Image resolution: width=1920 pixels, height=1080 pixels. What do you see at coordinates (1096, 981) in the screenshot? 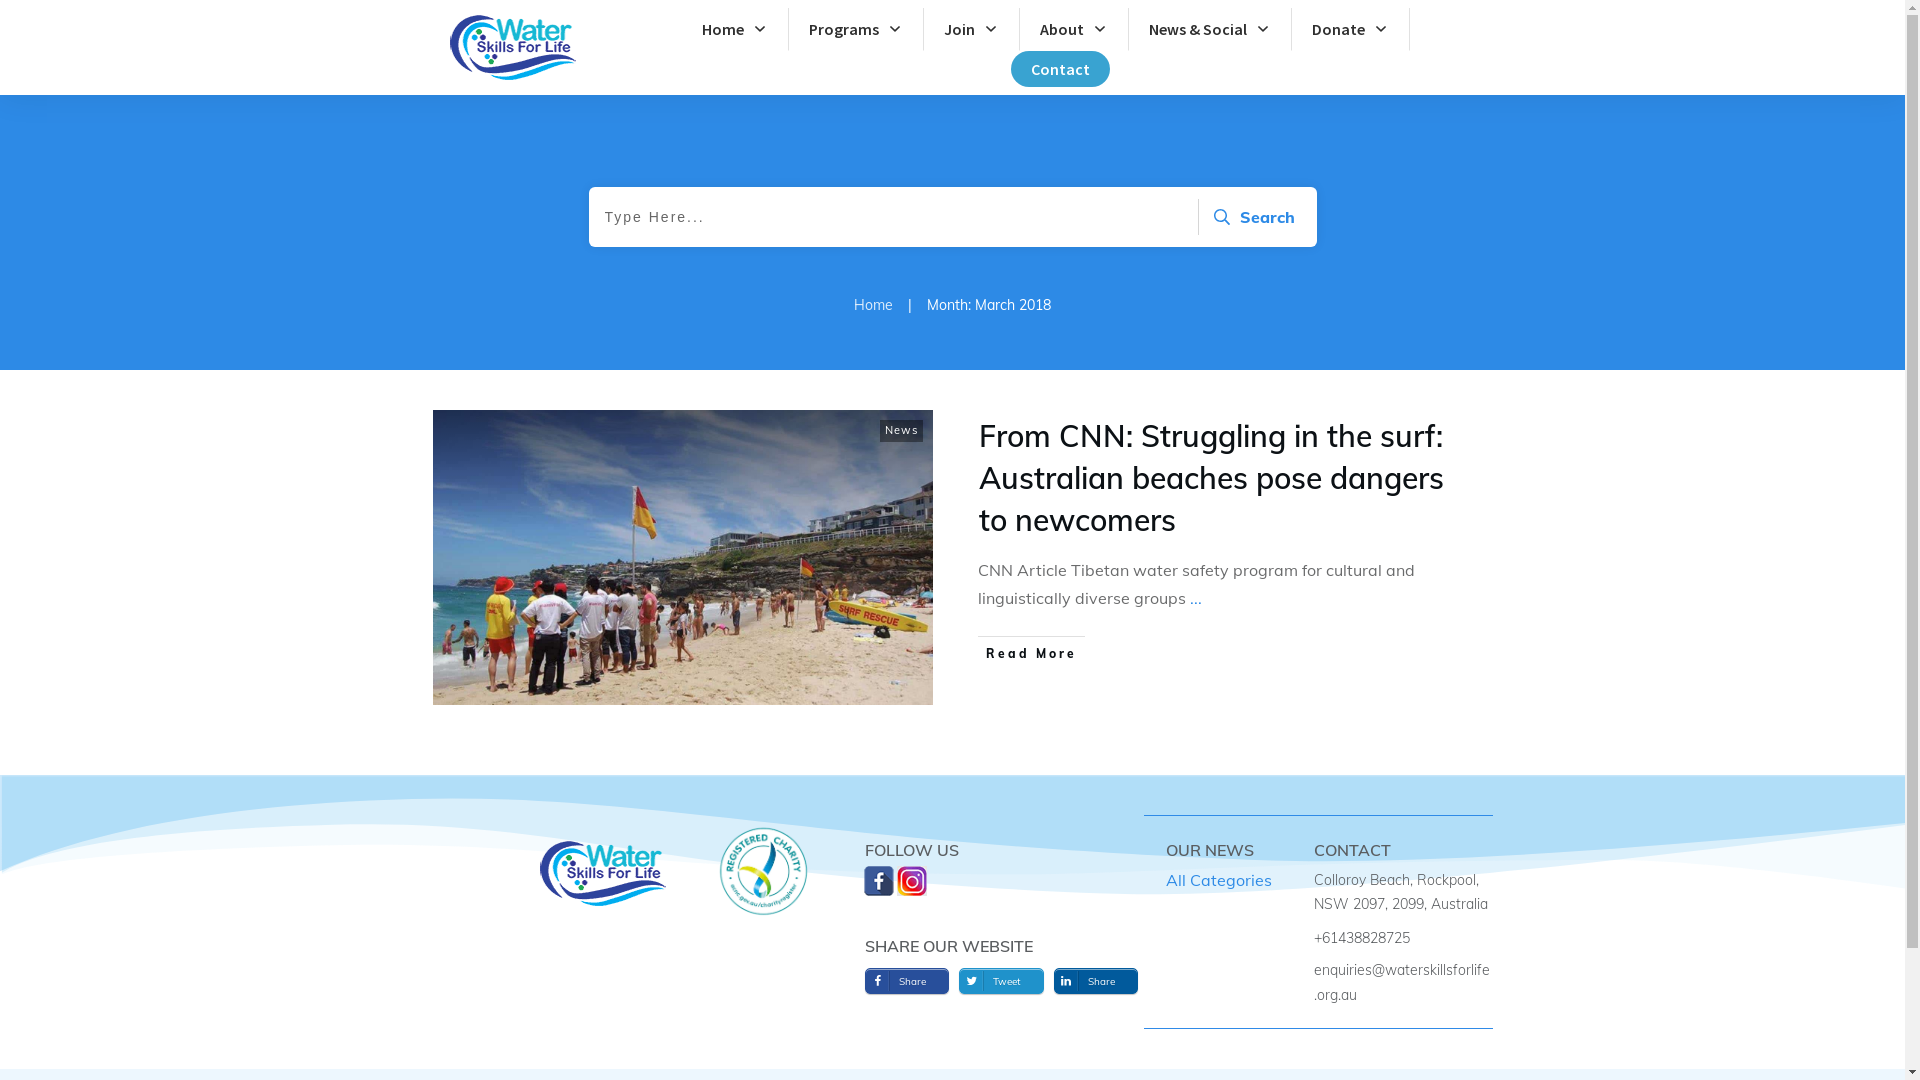
I see `Share` at bounding box center [1096, 981].